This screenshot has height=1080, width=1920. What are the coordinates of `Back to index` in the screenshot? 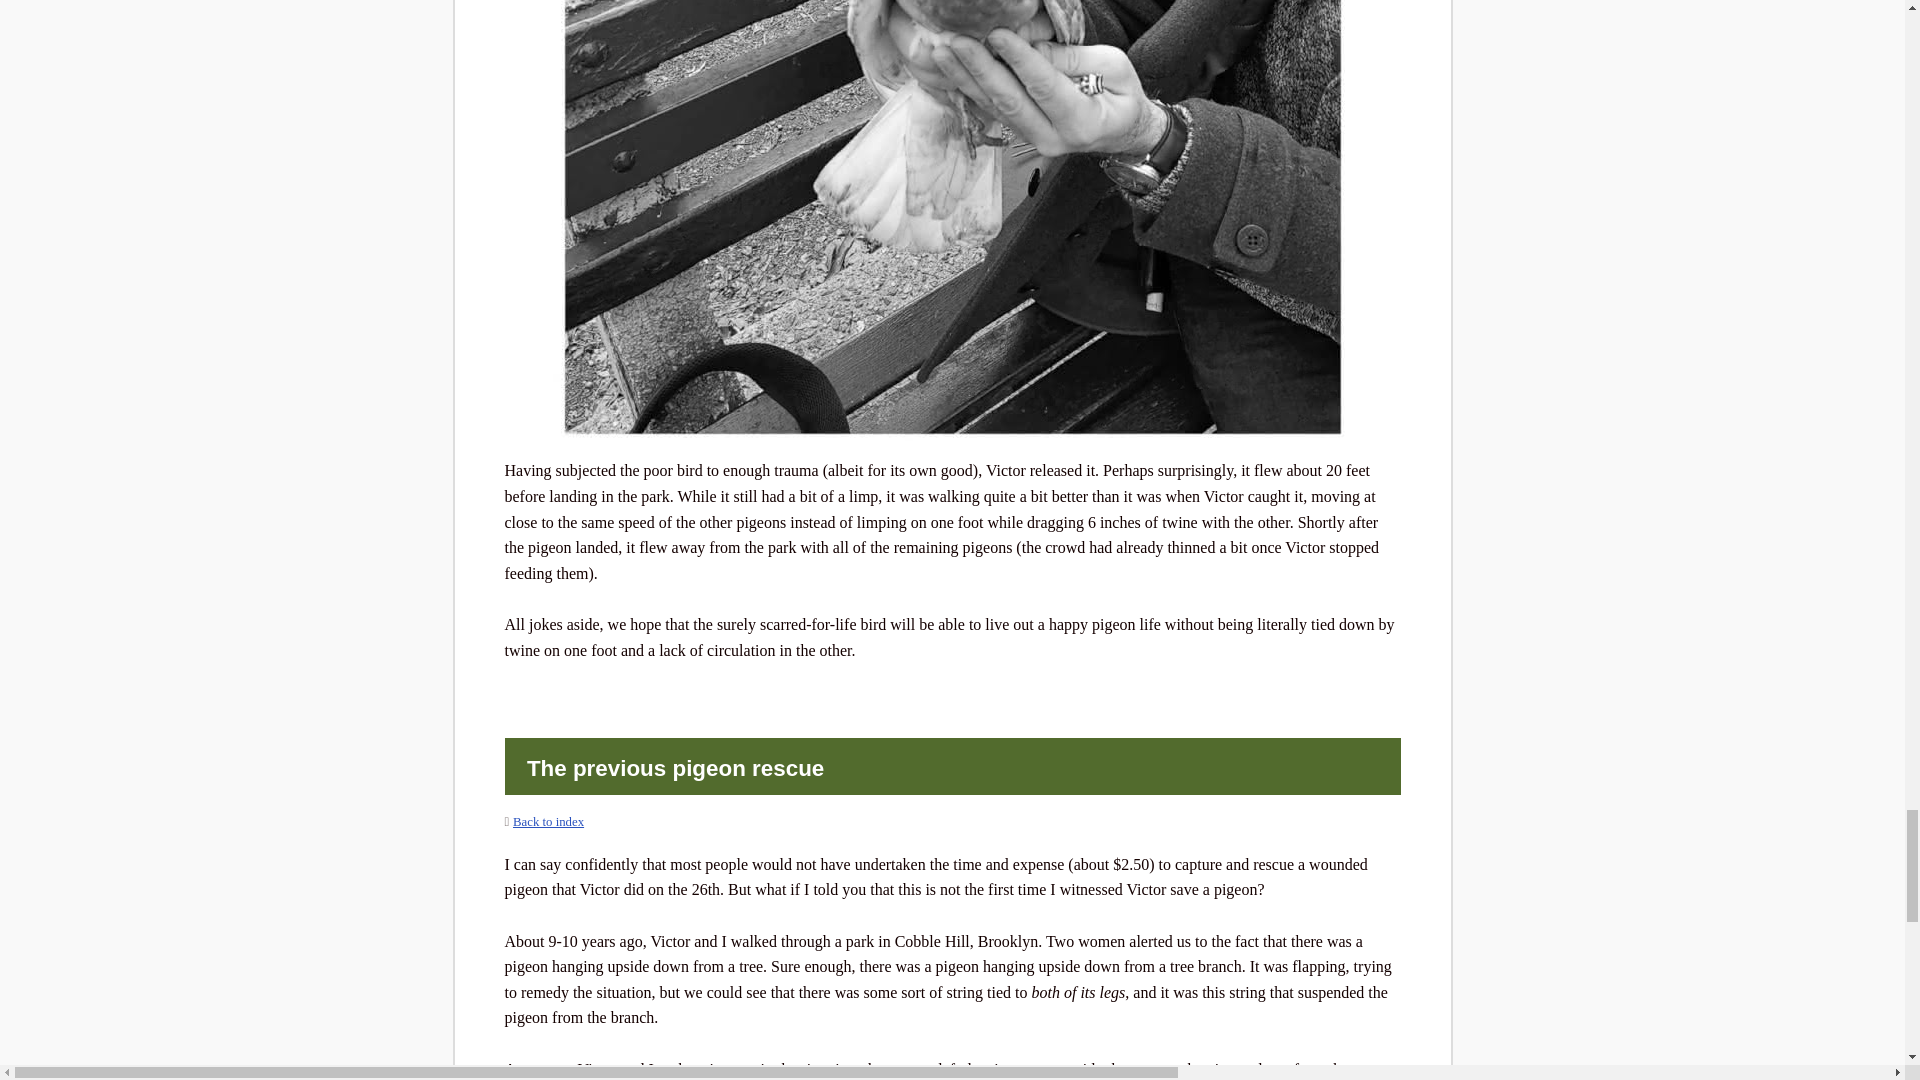 It's located at (548, 822).